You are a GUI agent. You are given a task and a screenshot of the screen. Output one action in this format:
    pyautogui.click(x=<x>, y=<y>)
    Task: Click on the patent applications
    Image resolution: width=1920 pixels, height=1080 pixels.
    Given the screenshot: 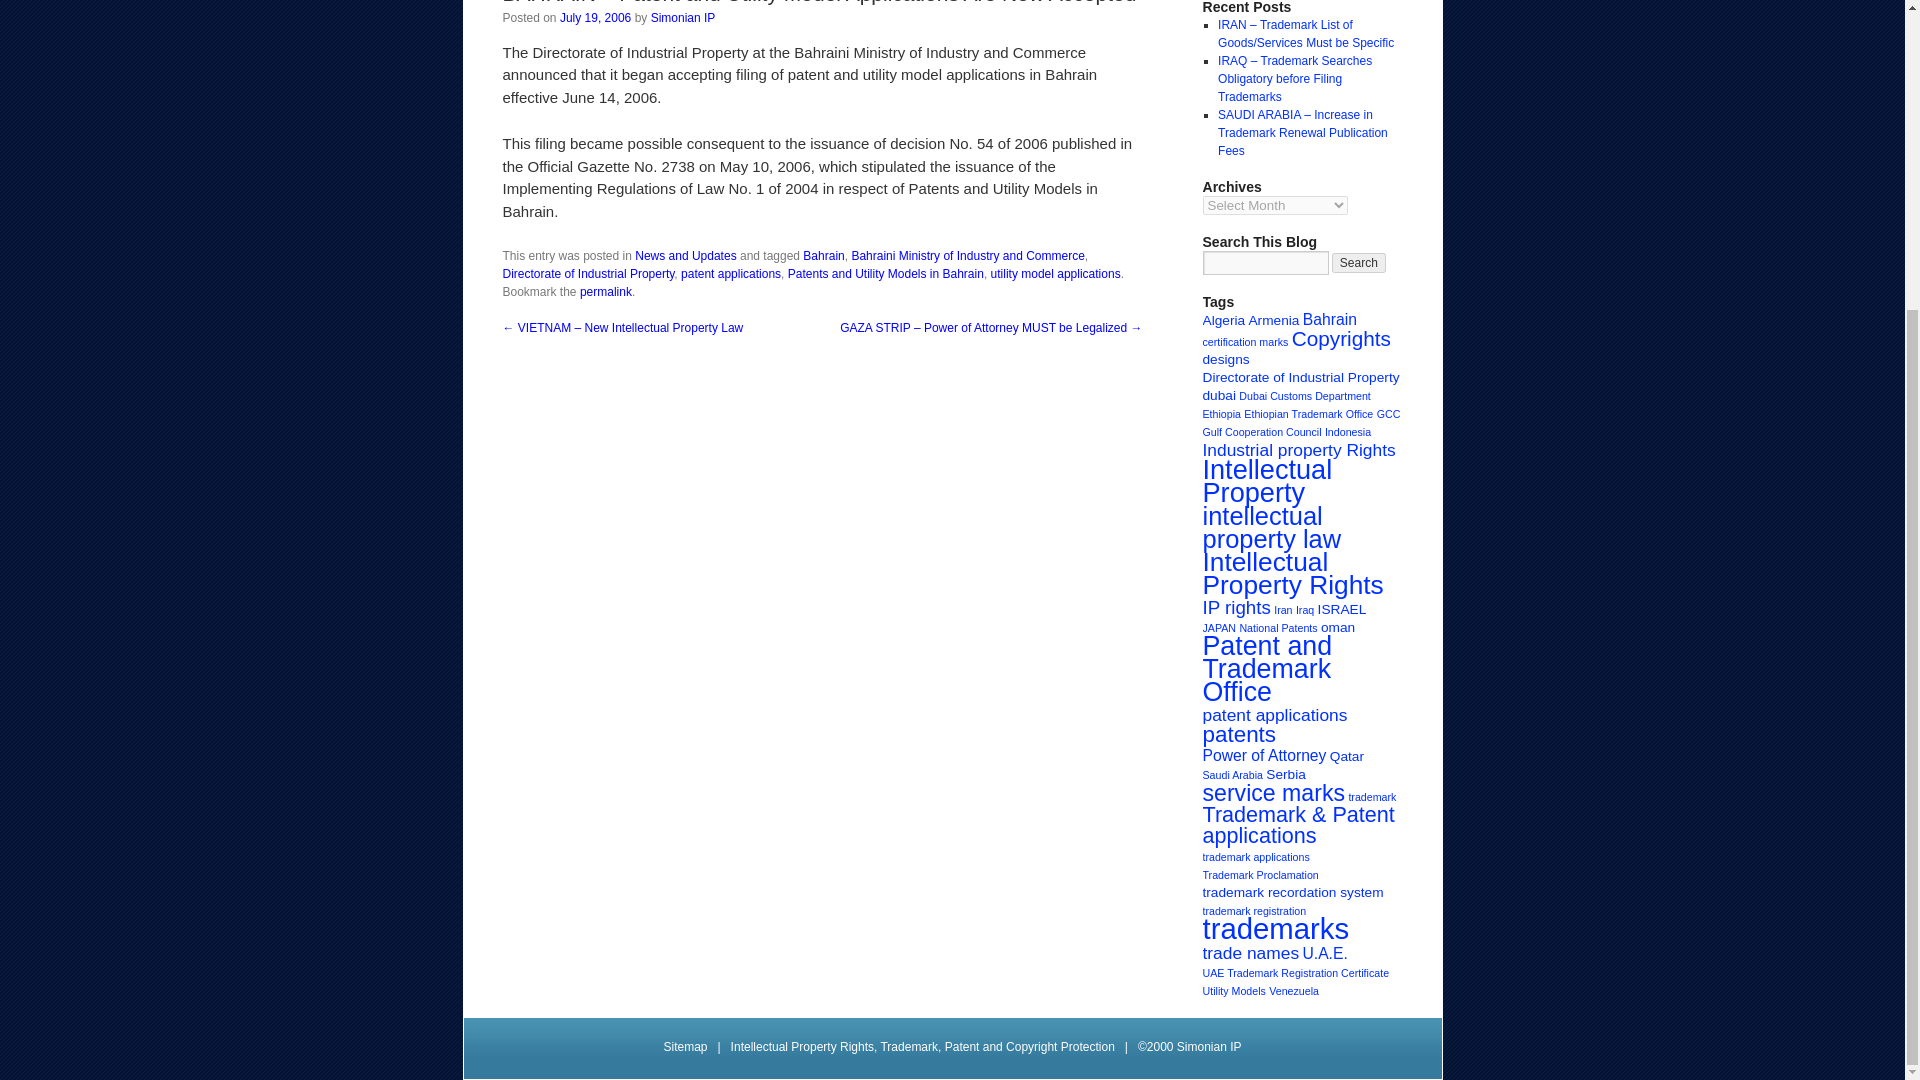 What is the action you would take?
    pyautogui.click(x=731, y=273)
    